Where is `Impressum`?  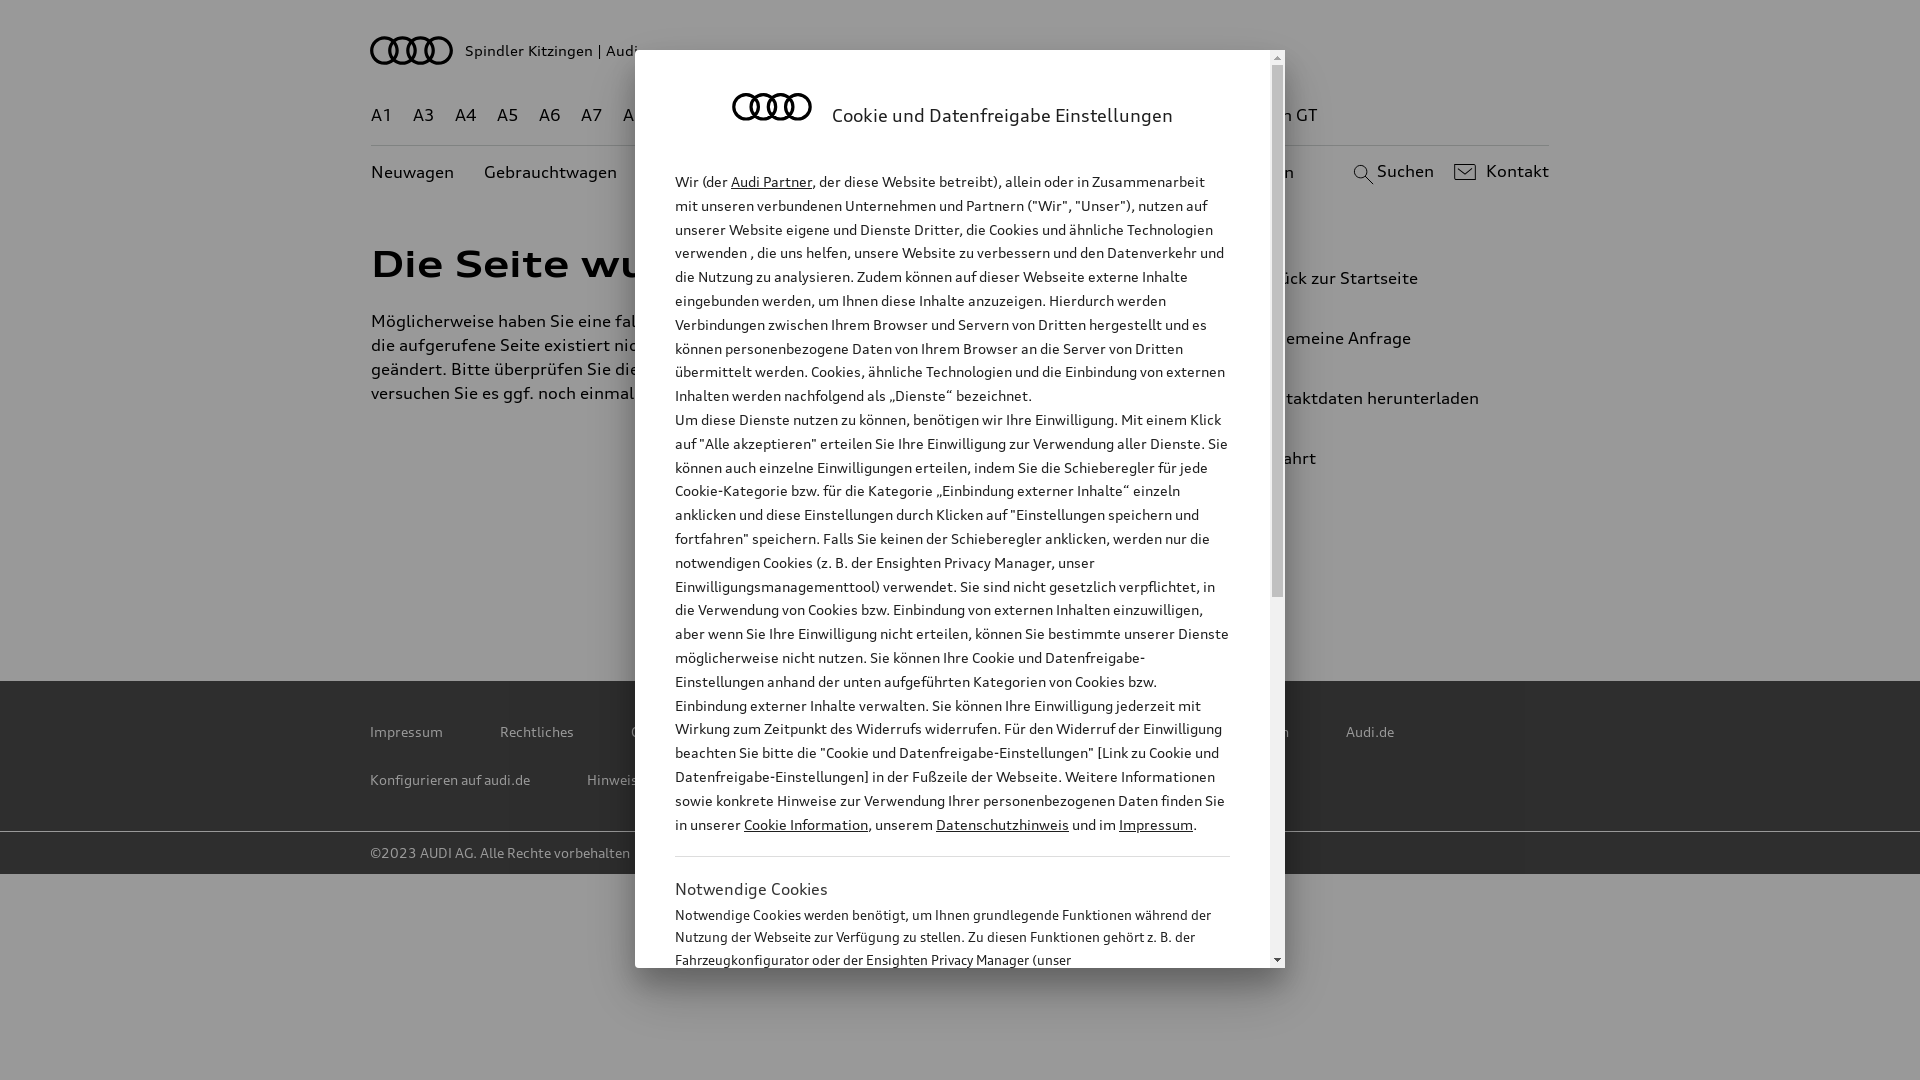
Impressum is located at coordinates (1156, 824).